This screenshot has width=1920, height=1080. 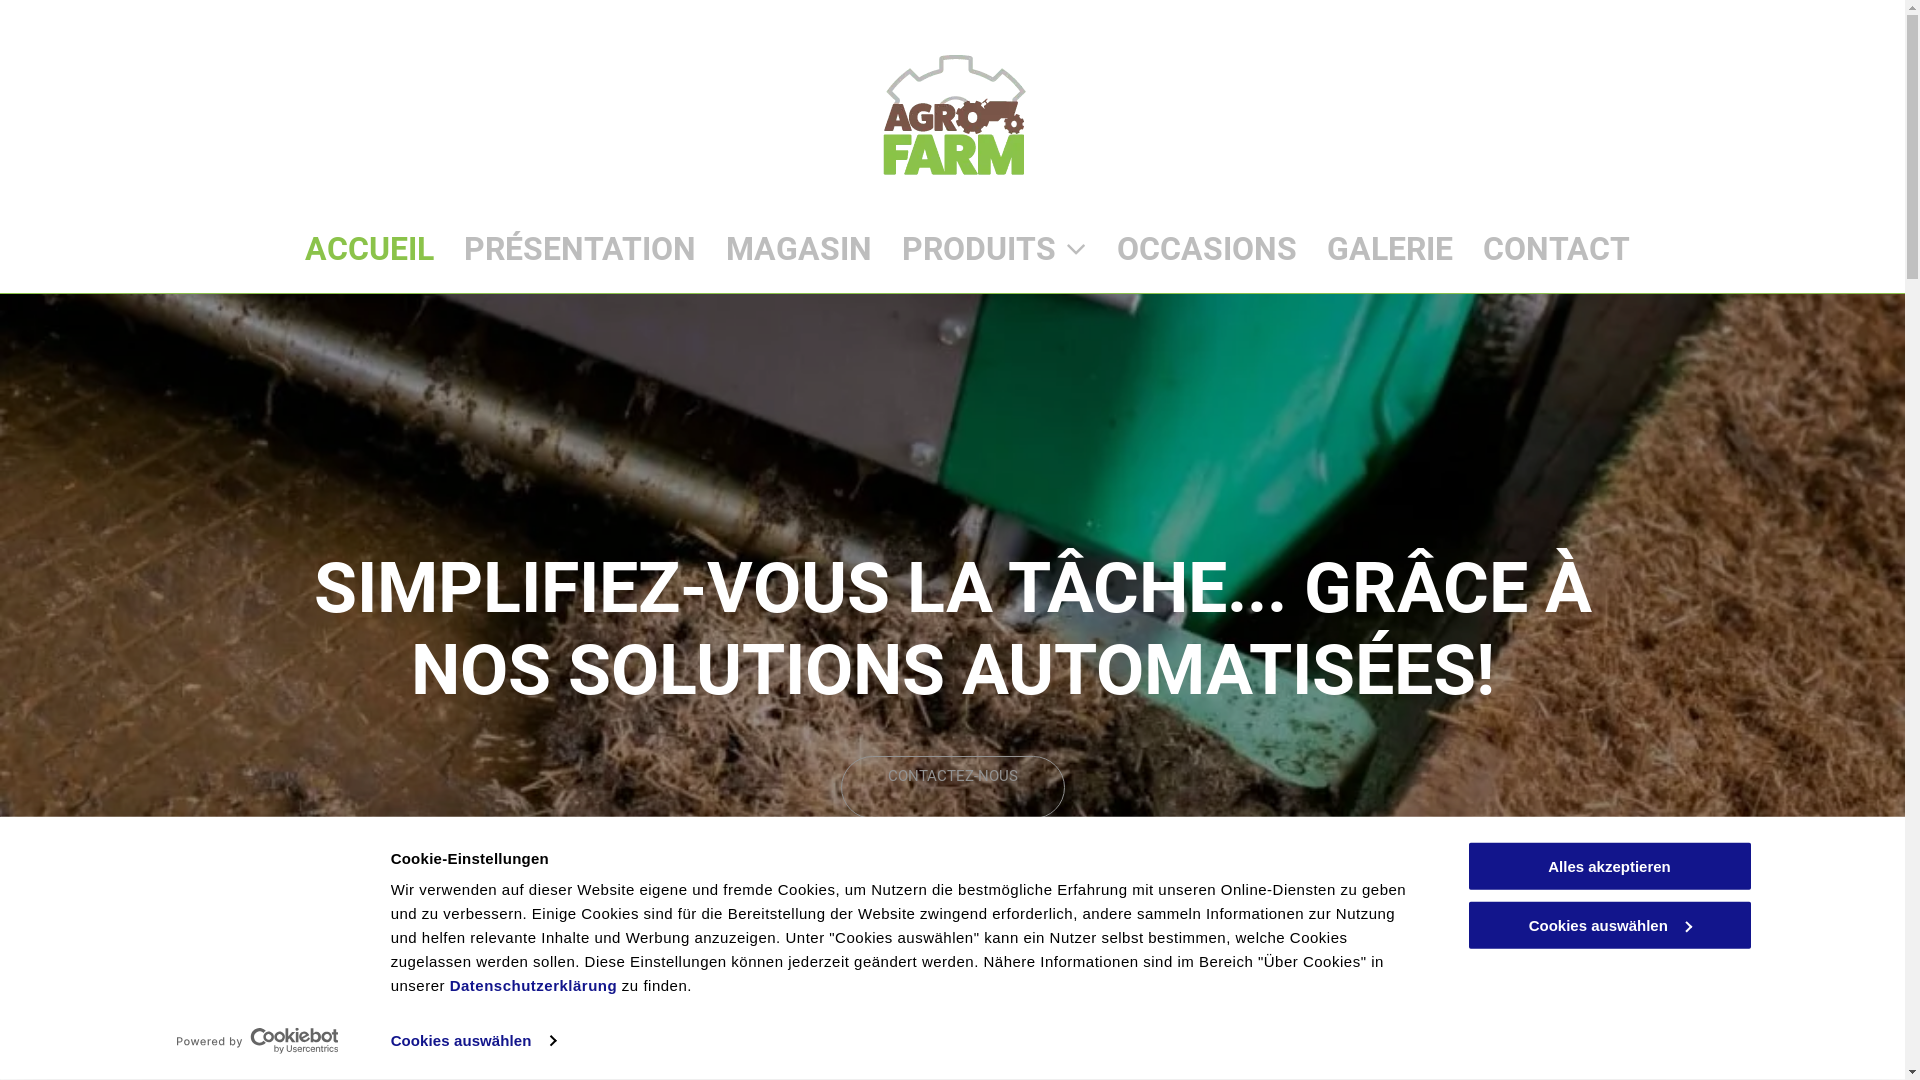 What do you see at coordinates (1207, 249) in the screenshot?
I see `OCCASIONS` at bounding box center [1207, 249].